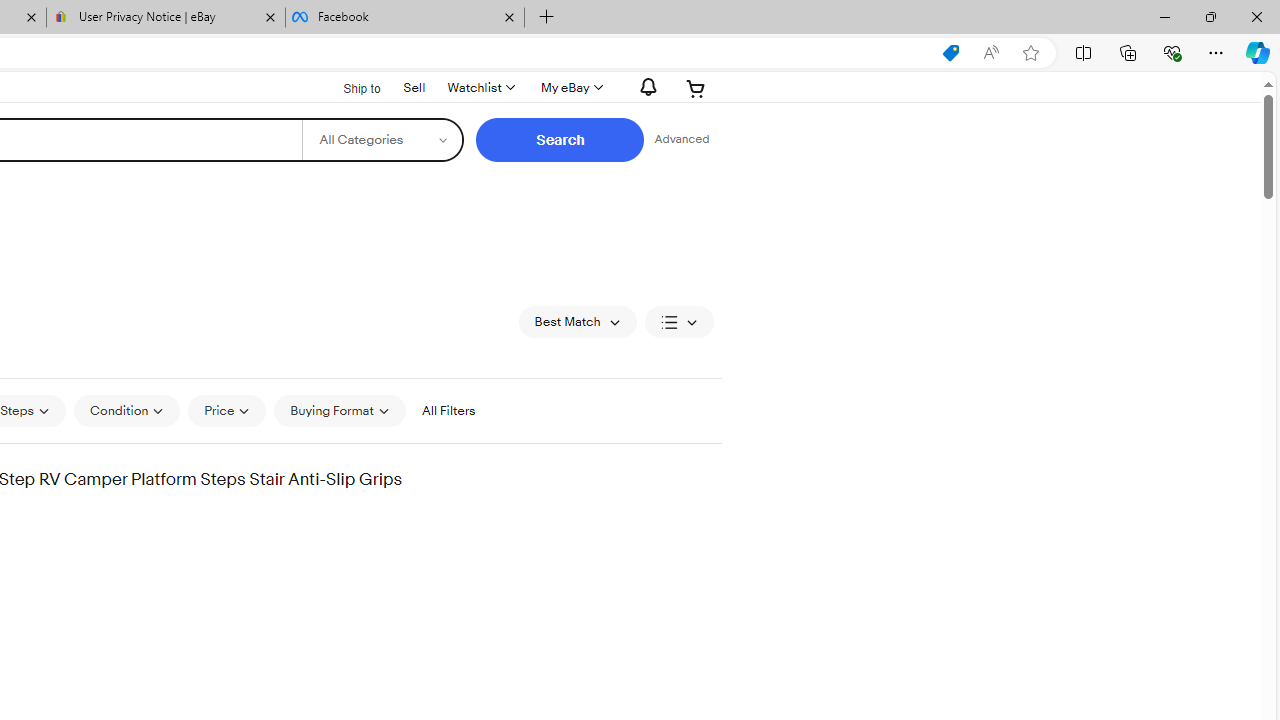 The image size is (1280, 720). What do you see at coordinates (166, 18) in the screenshot?
I see `User Privacy Notice | eBay` at bounding box center [166, 18].